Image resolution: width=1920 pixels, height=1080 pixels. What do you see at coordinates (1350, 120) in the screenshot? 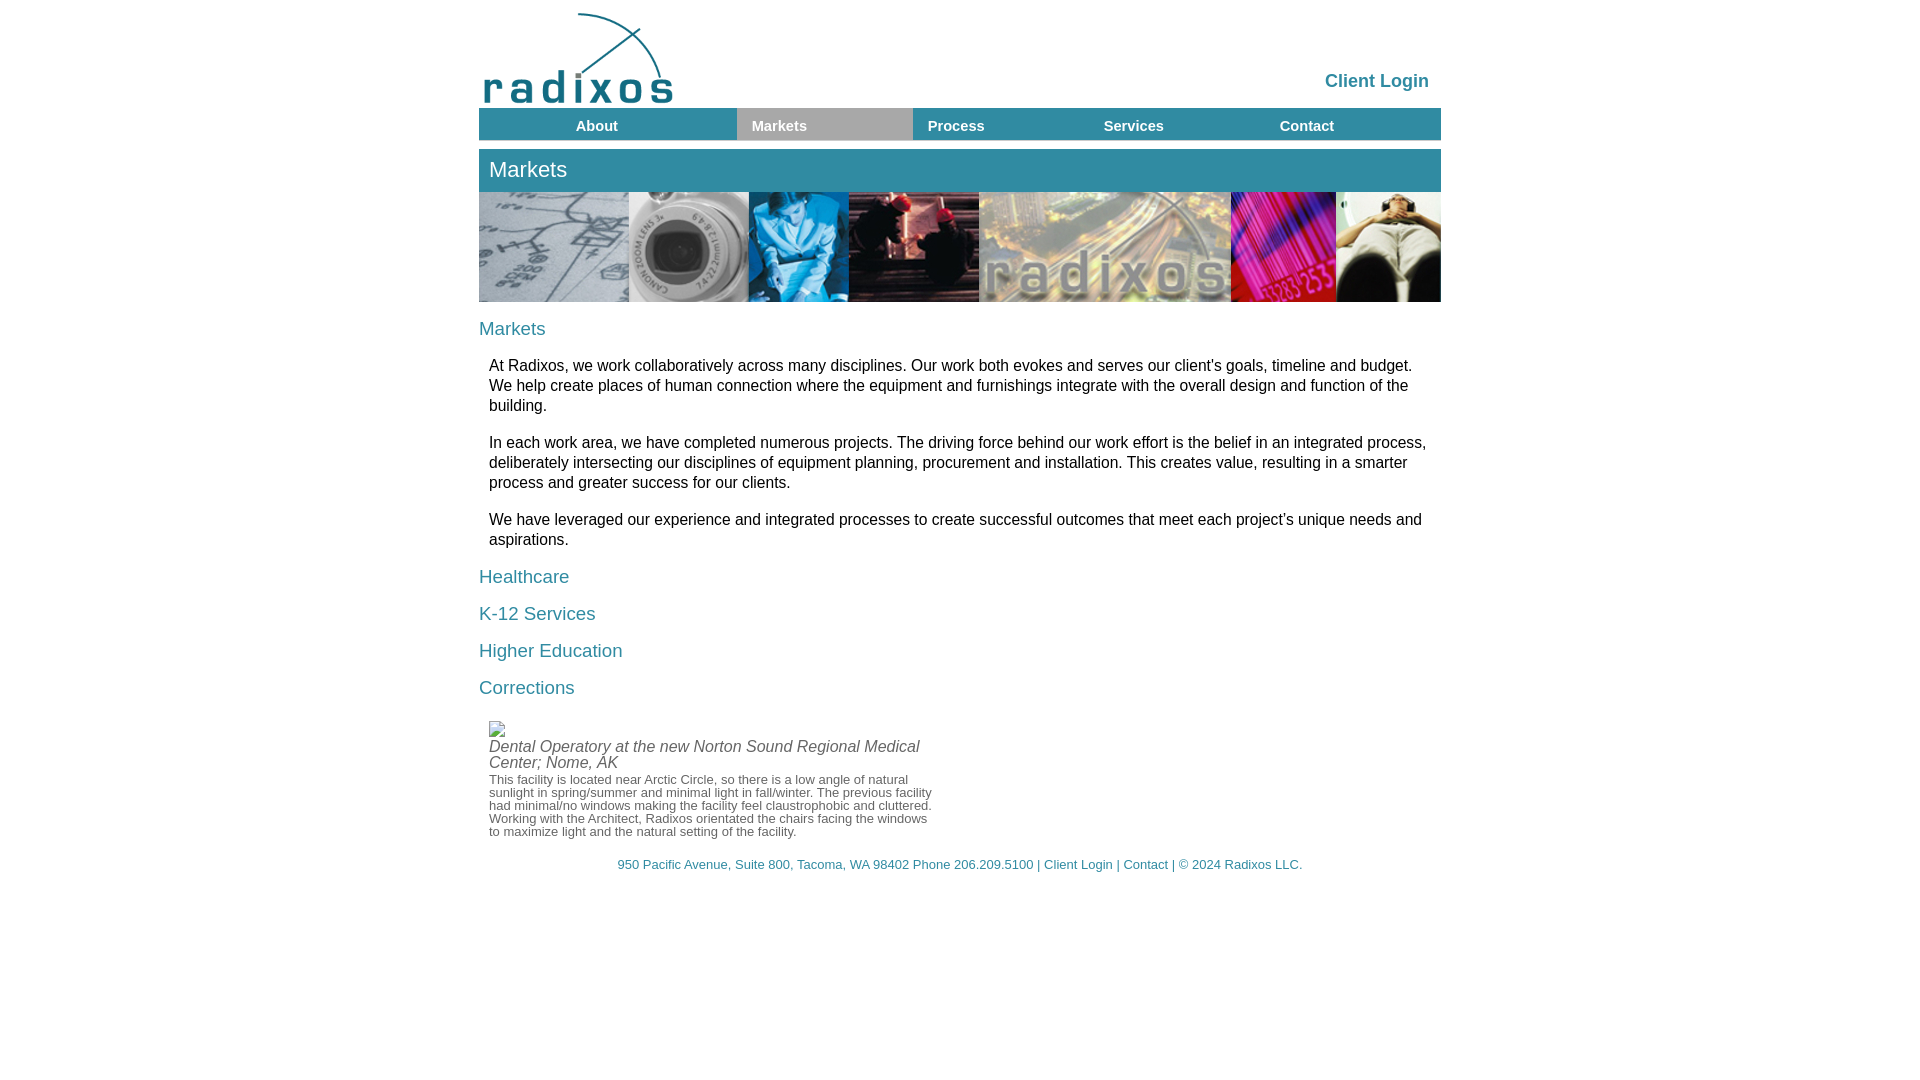
I see `Contact` at bounding box center [1350, 120].